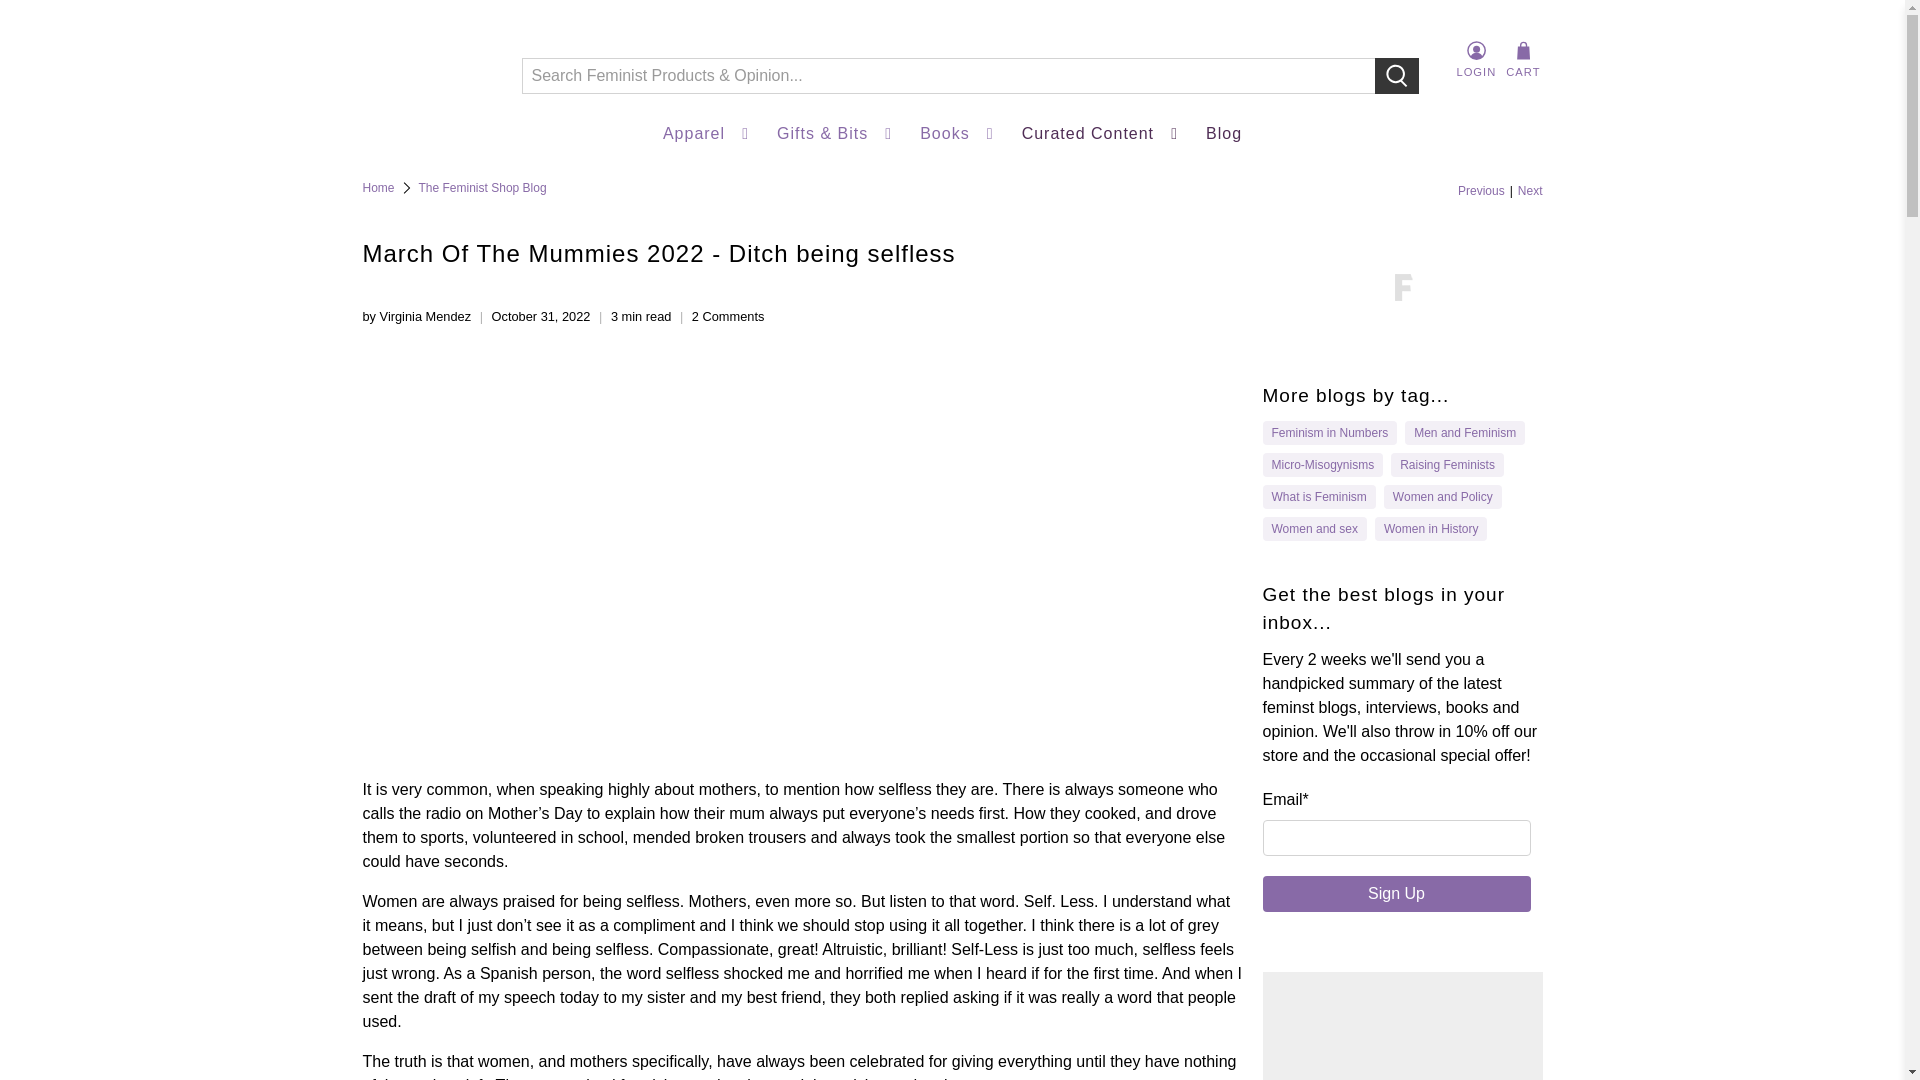  What do you see at coordinates (378, 188) in the screenshot?
I see `The Feminist Shop` at bounding box center [378, 188].